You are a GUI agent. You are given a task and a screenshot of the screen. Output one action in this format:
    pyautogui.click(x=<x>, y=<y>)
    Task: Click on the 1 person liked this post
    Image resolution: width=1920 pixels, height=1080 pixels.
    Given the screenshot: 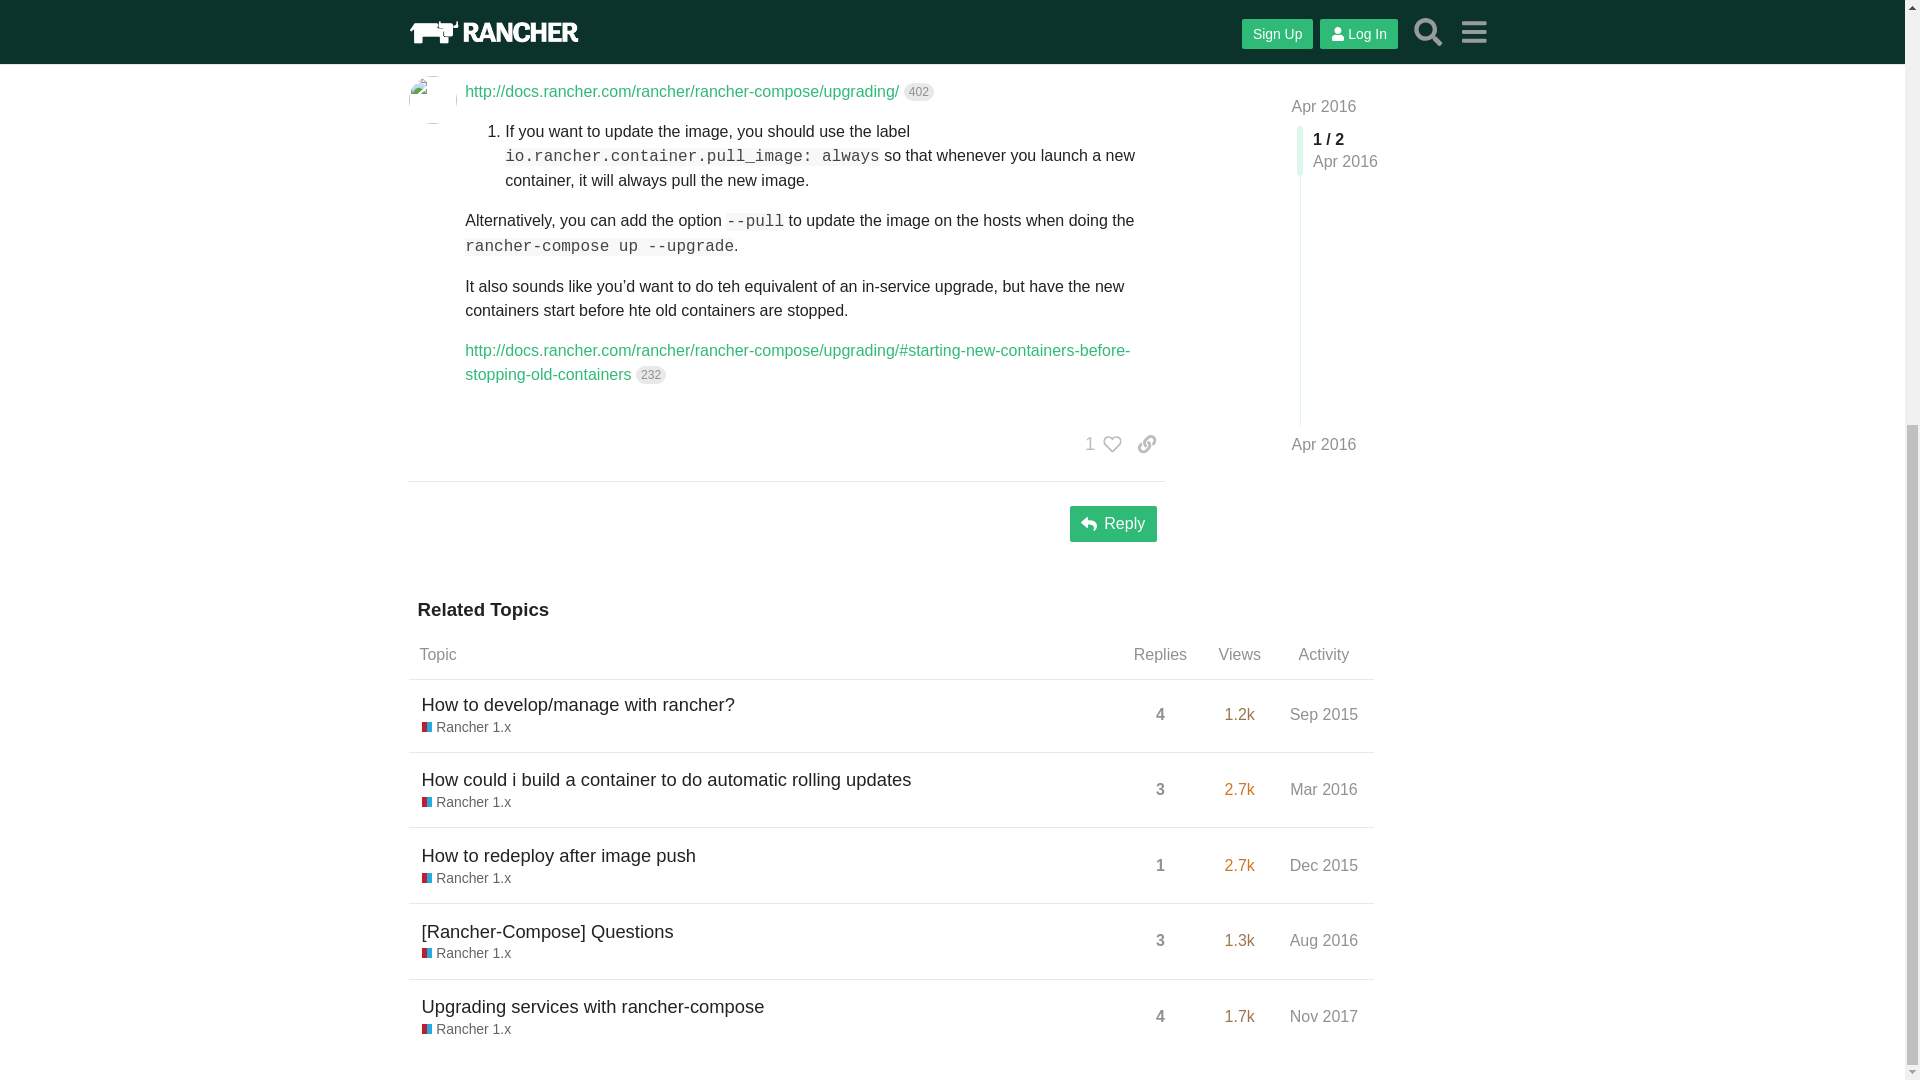 What is the action you would take?
    pyautogui.click(x=1098, y=444)
    